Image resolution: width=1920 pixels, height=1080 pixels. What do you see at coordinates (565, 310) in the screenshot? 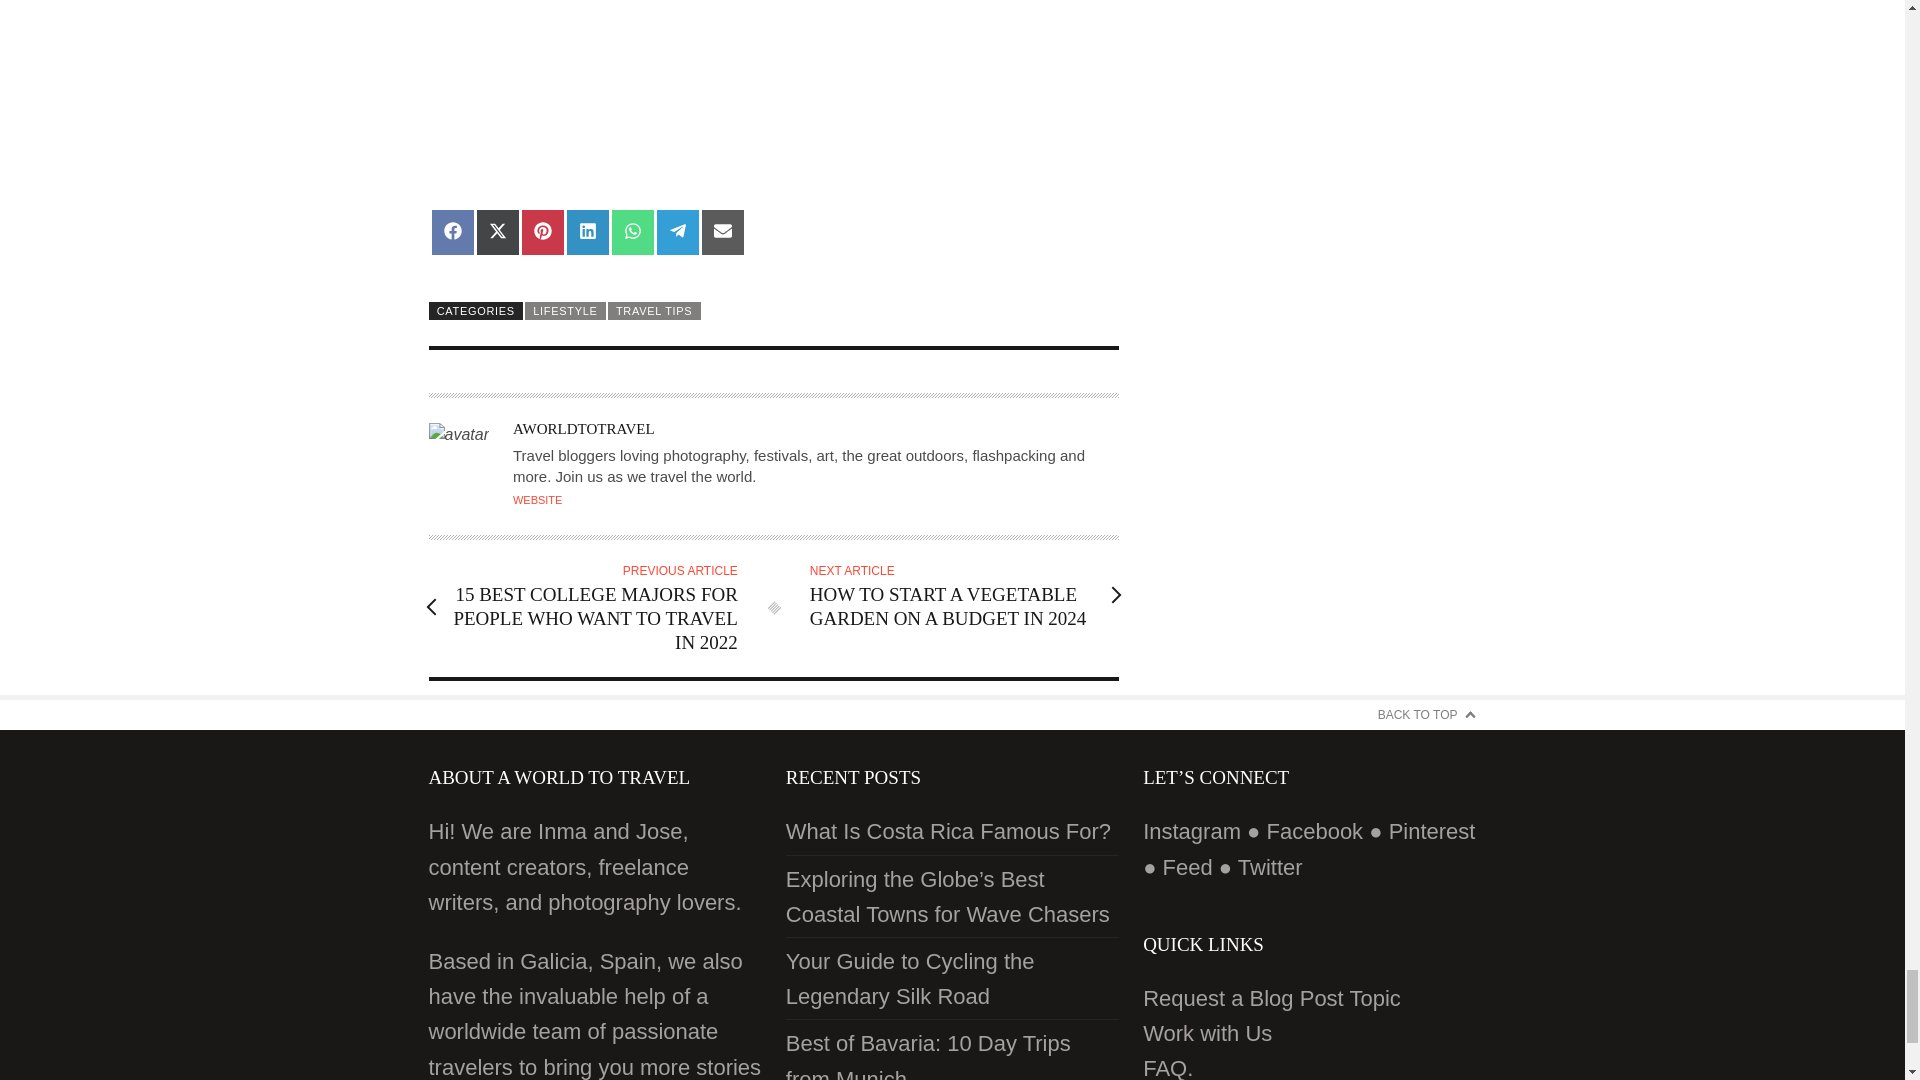
I see `View all posts in LIFESTYLE` at bounding box center [565, 310].